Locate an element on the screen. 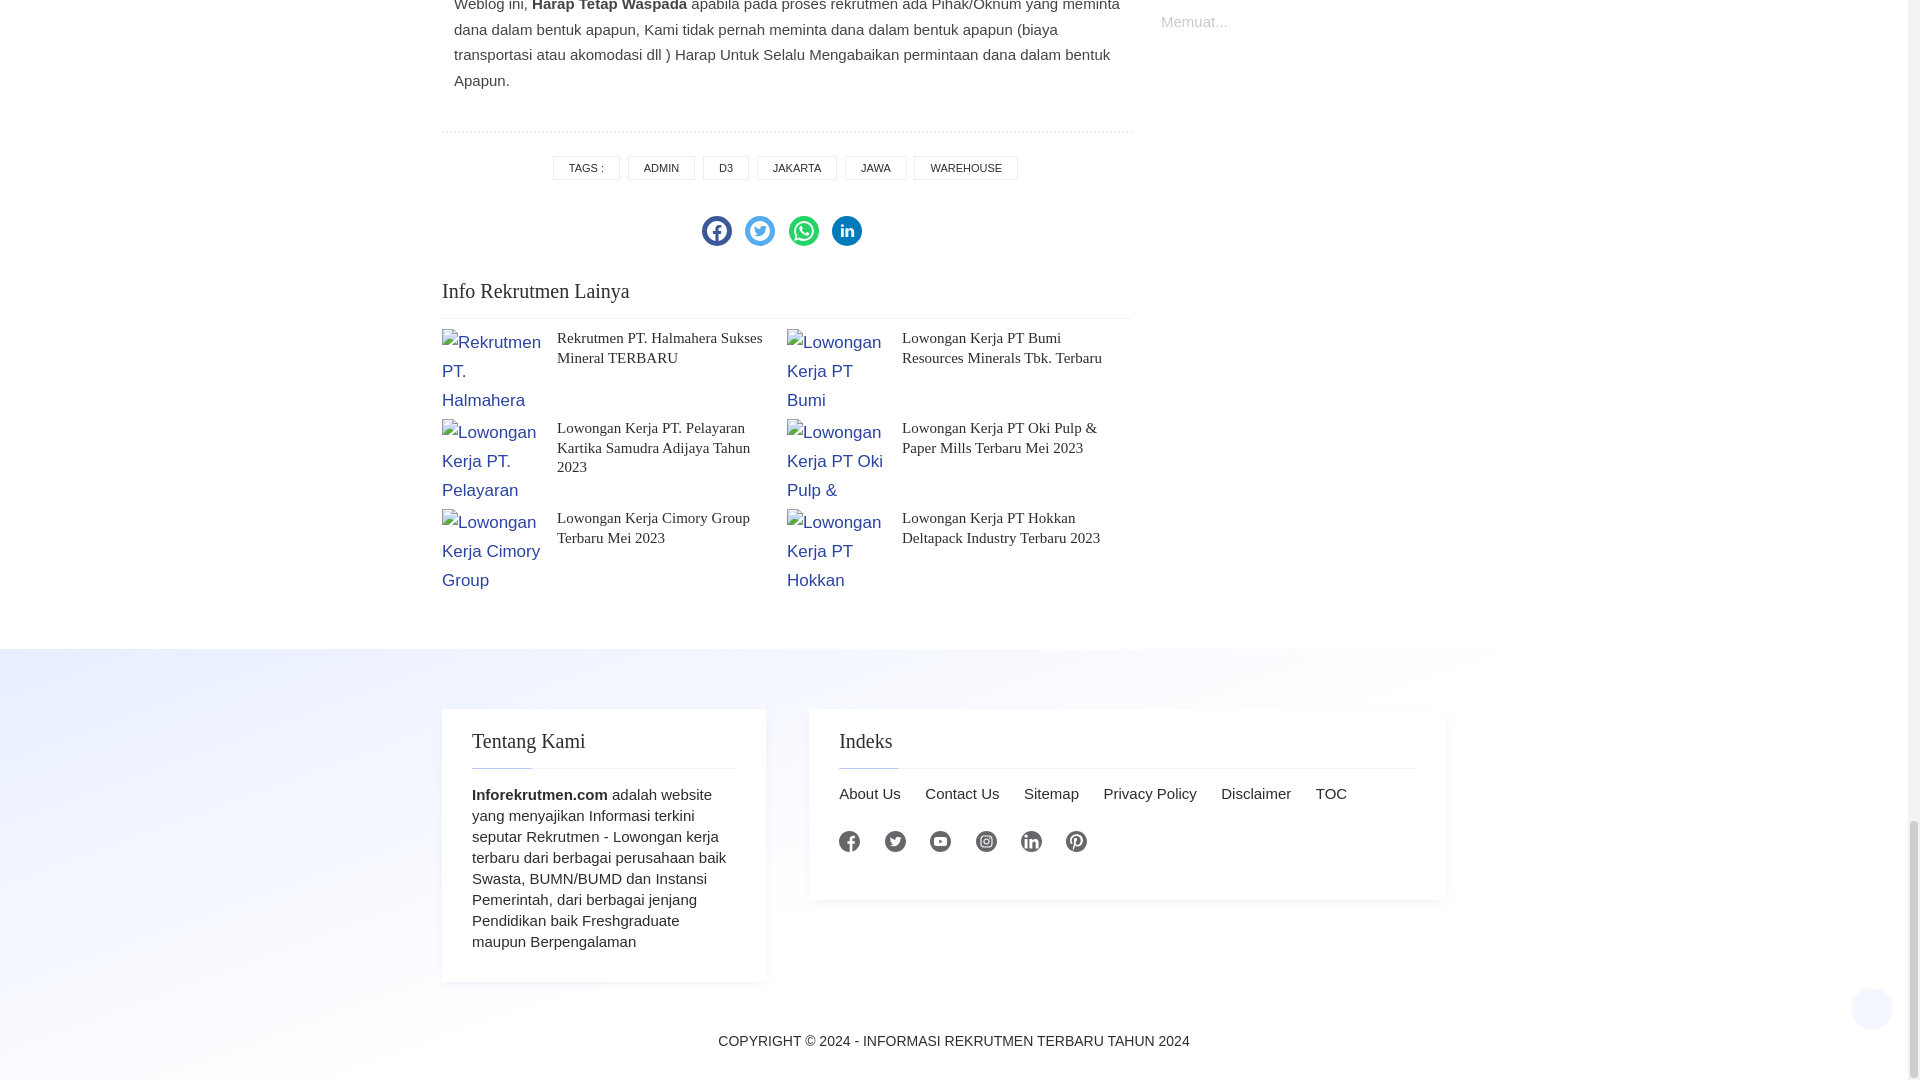 This screenshot has height=1080, width=1920. D3 is located at coordinates (725, 168).